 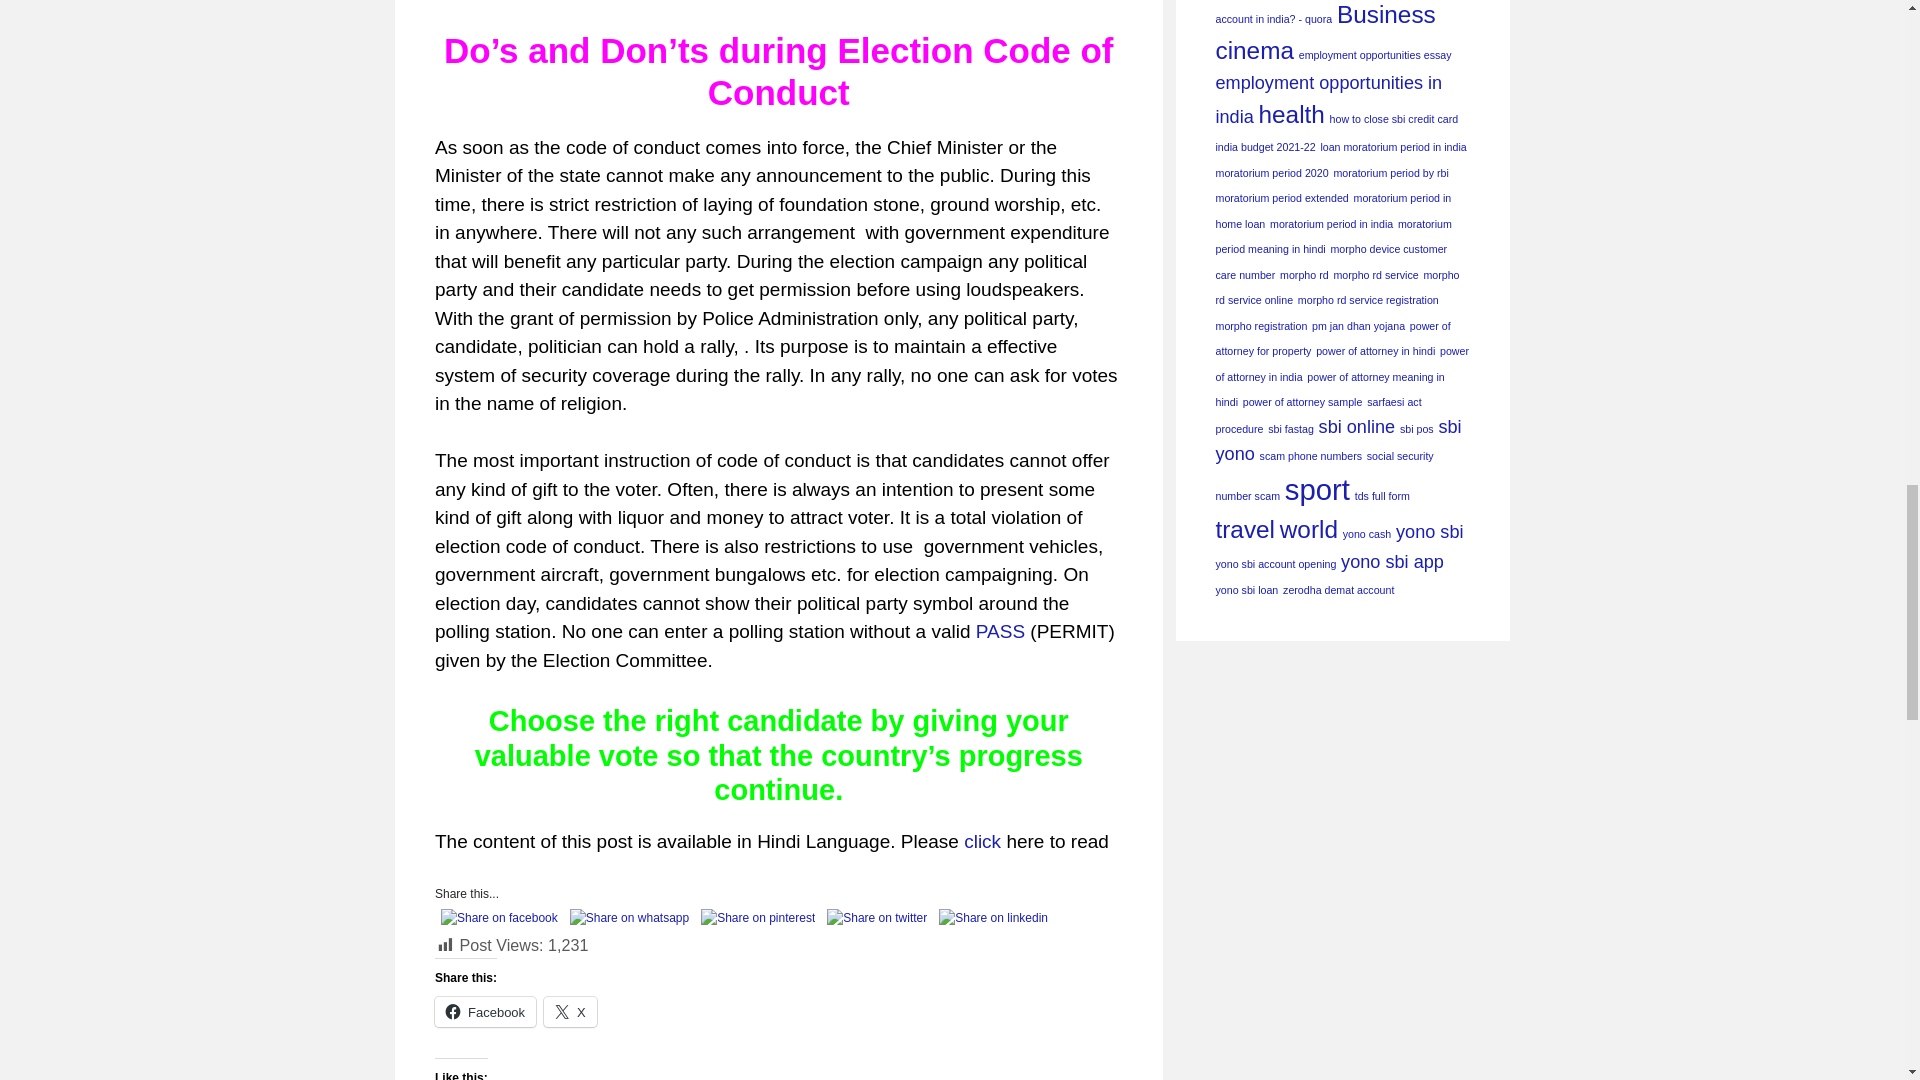 I want to click on whatsapp, so click(x=630, y=918).